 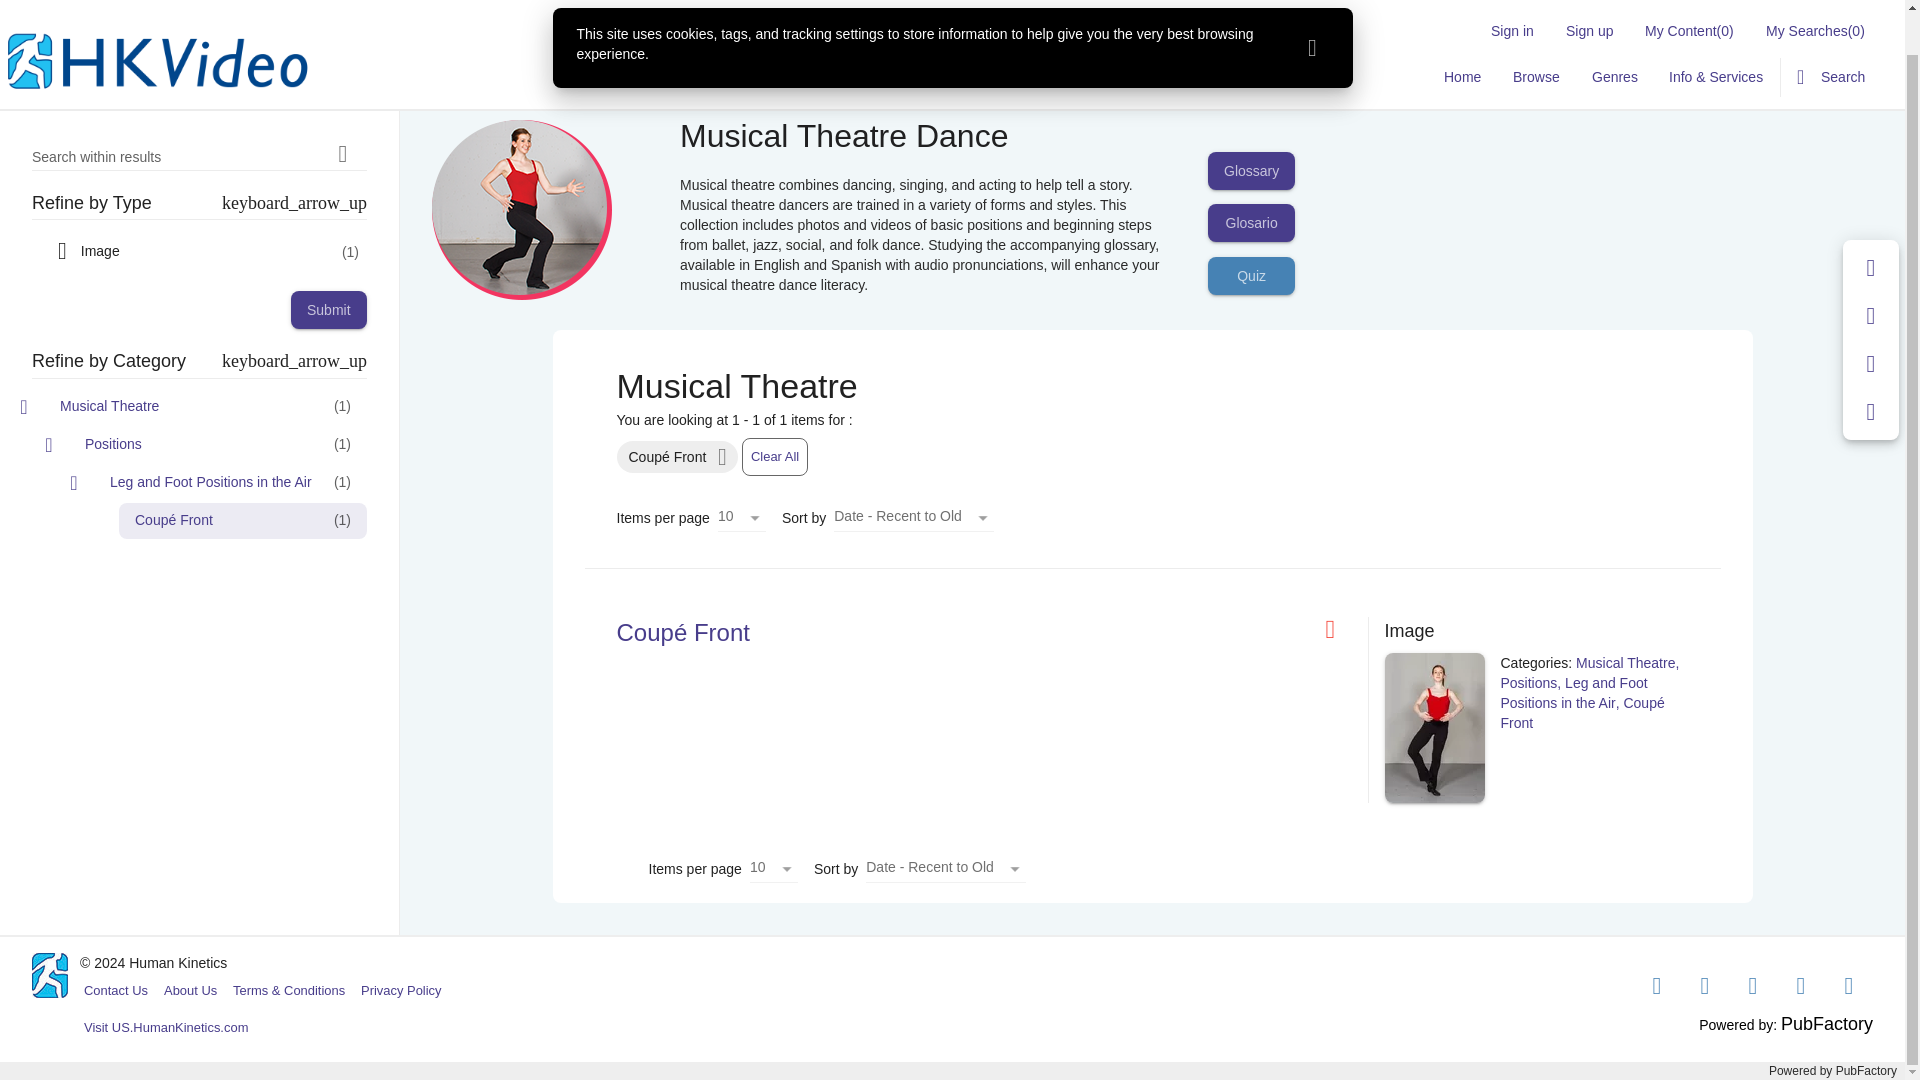 What do you see at coordinates (1871, 273) in the screenshot?
I see `Email Page` at bounding box center [1871, 273].